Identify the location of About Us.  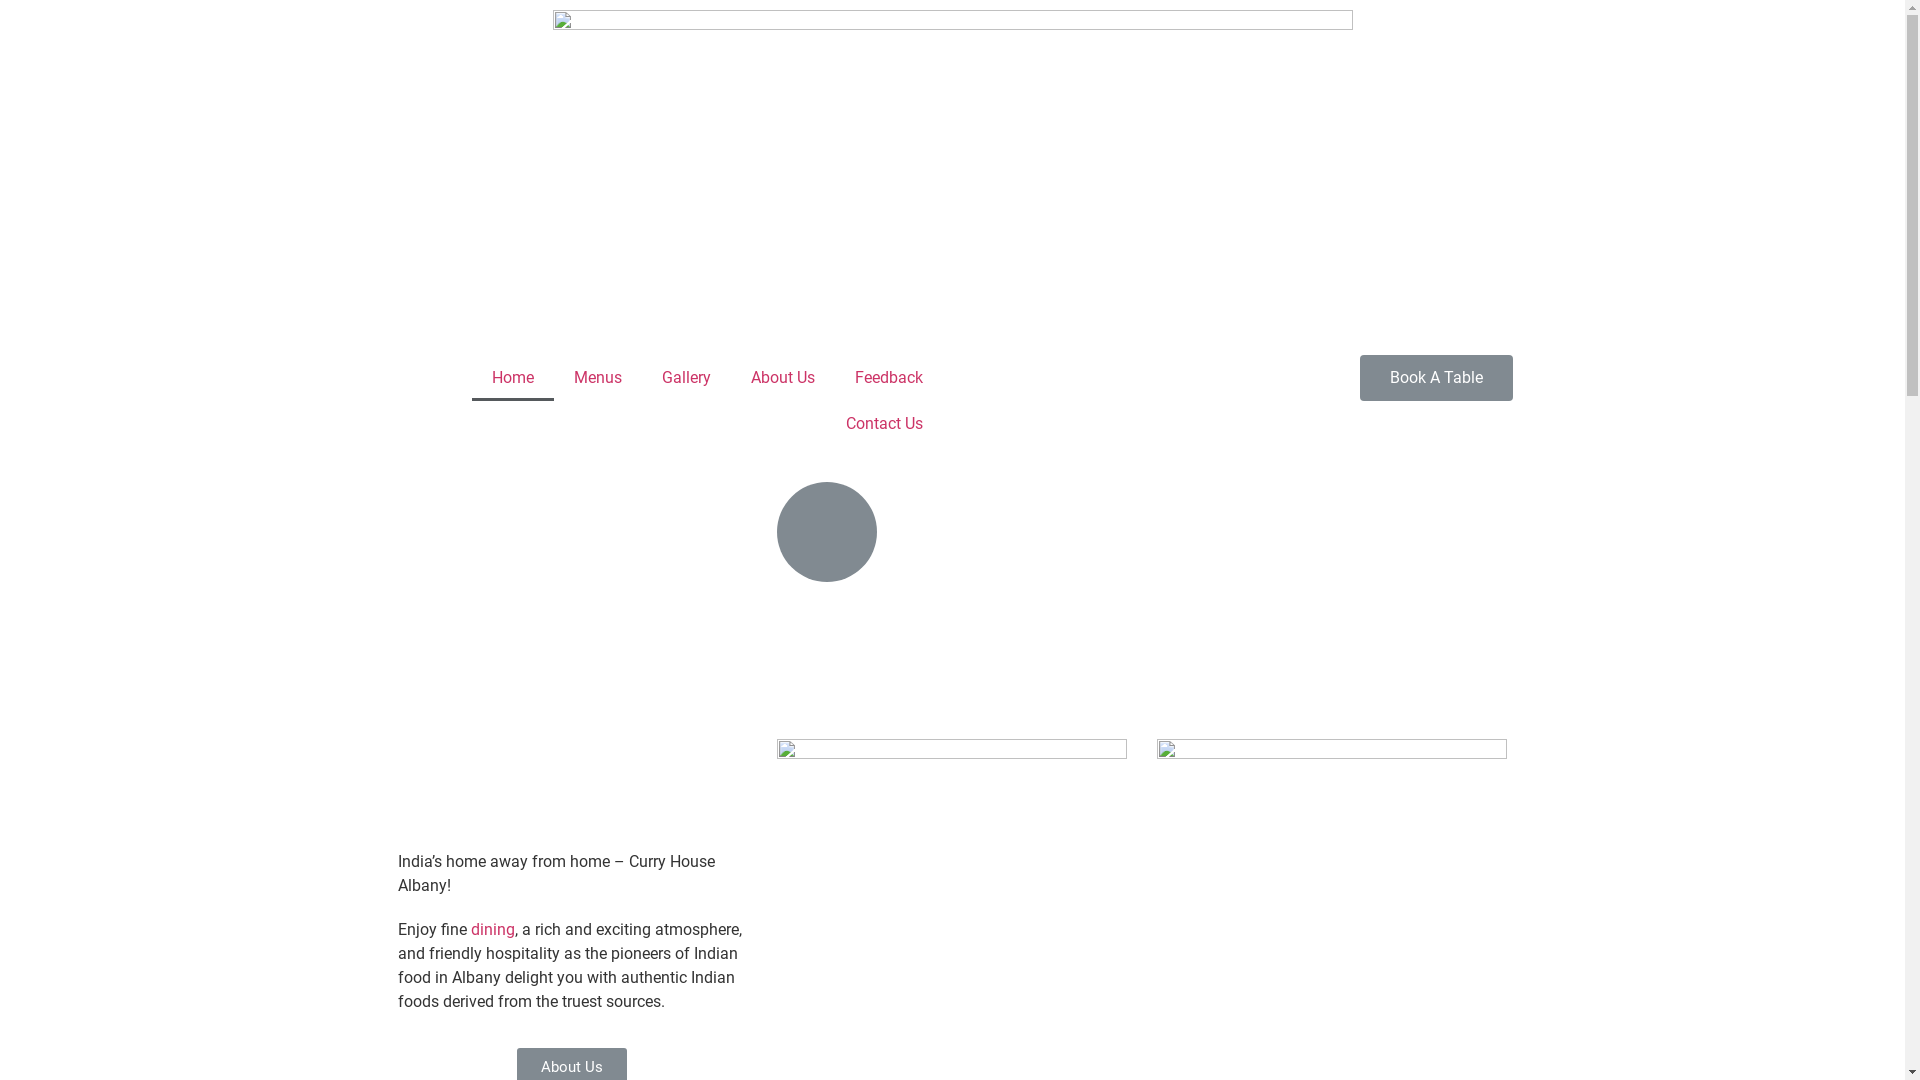
(782, 378).